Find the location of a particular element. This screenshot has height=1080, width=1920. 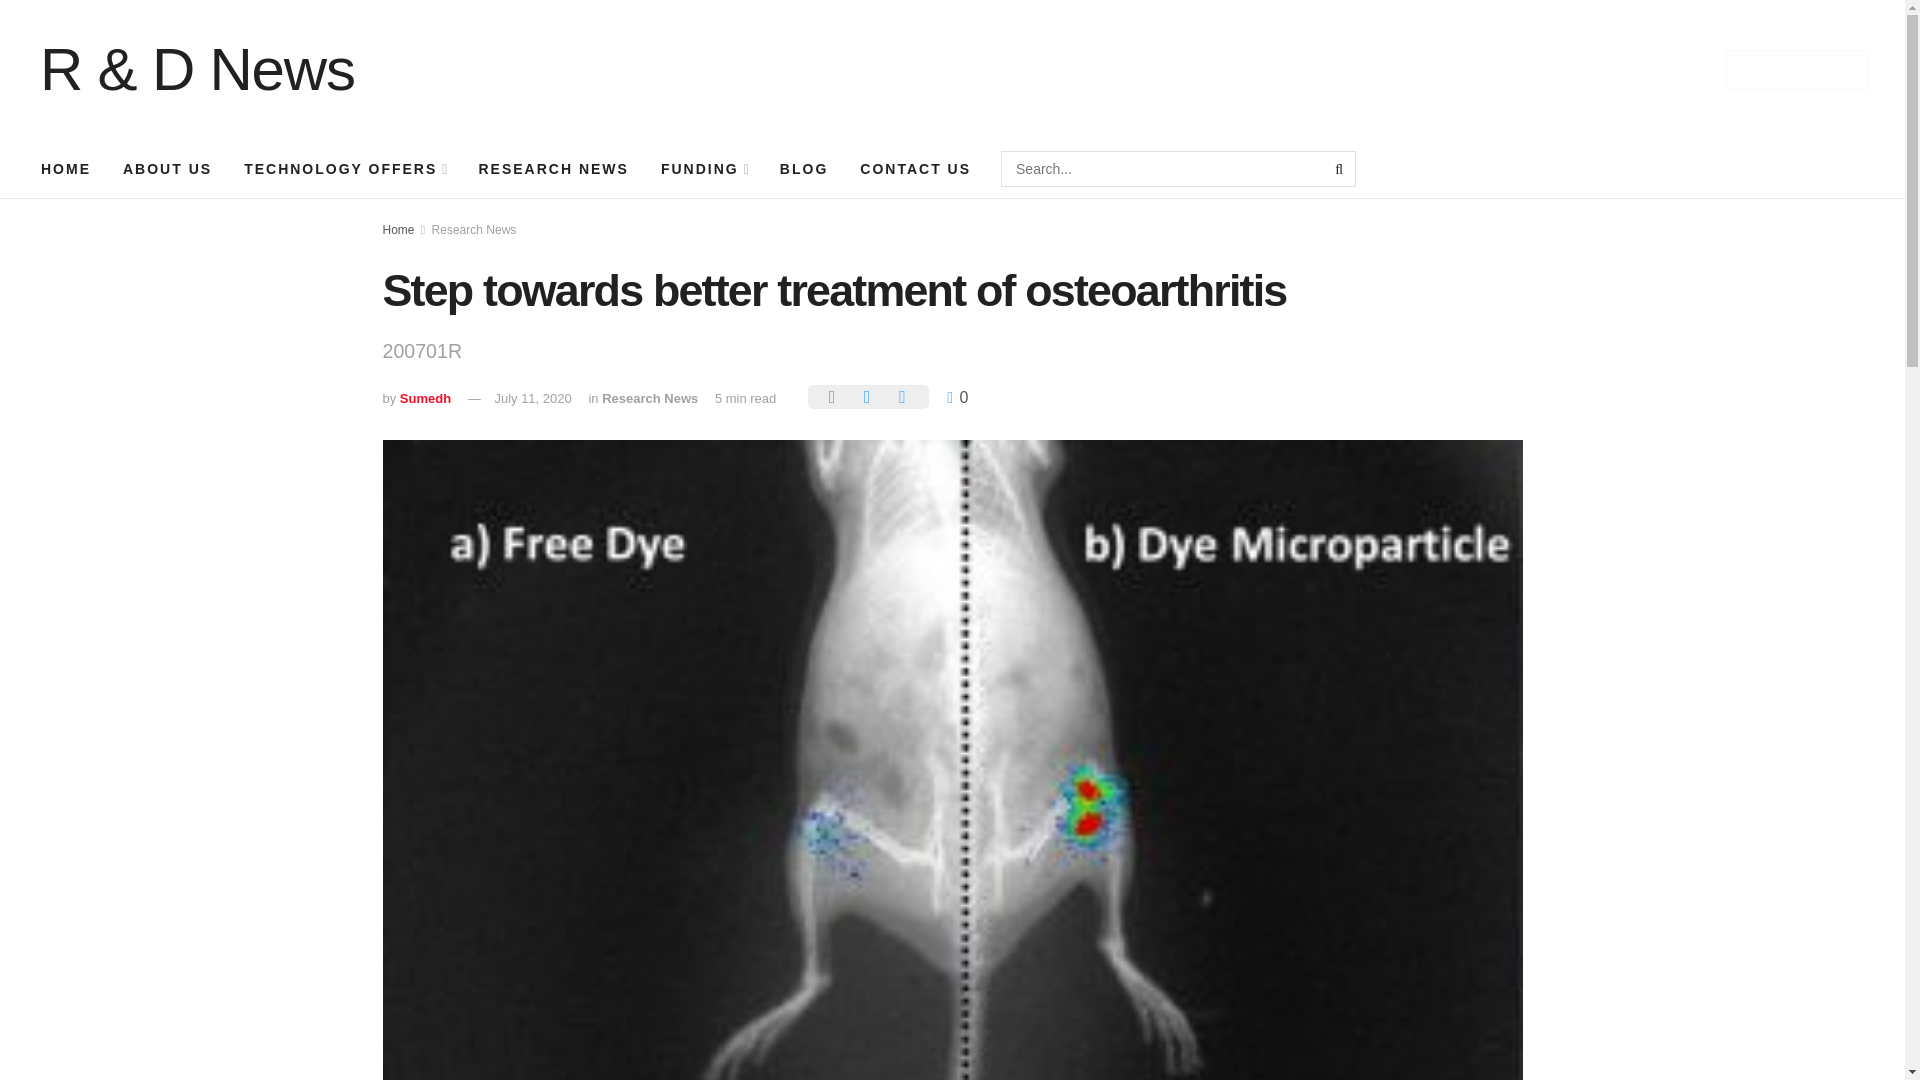

TECHNOLOGY OFFERS is located at coordinates (345, 168).